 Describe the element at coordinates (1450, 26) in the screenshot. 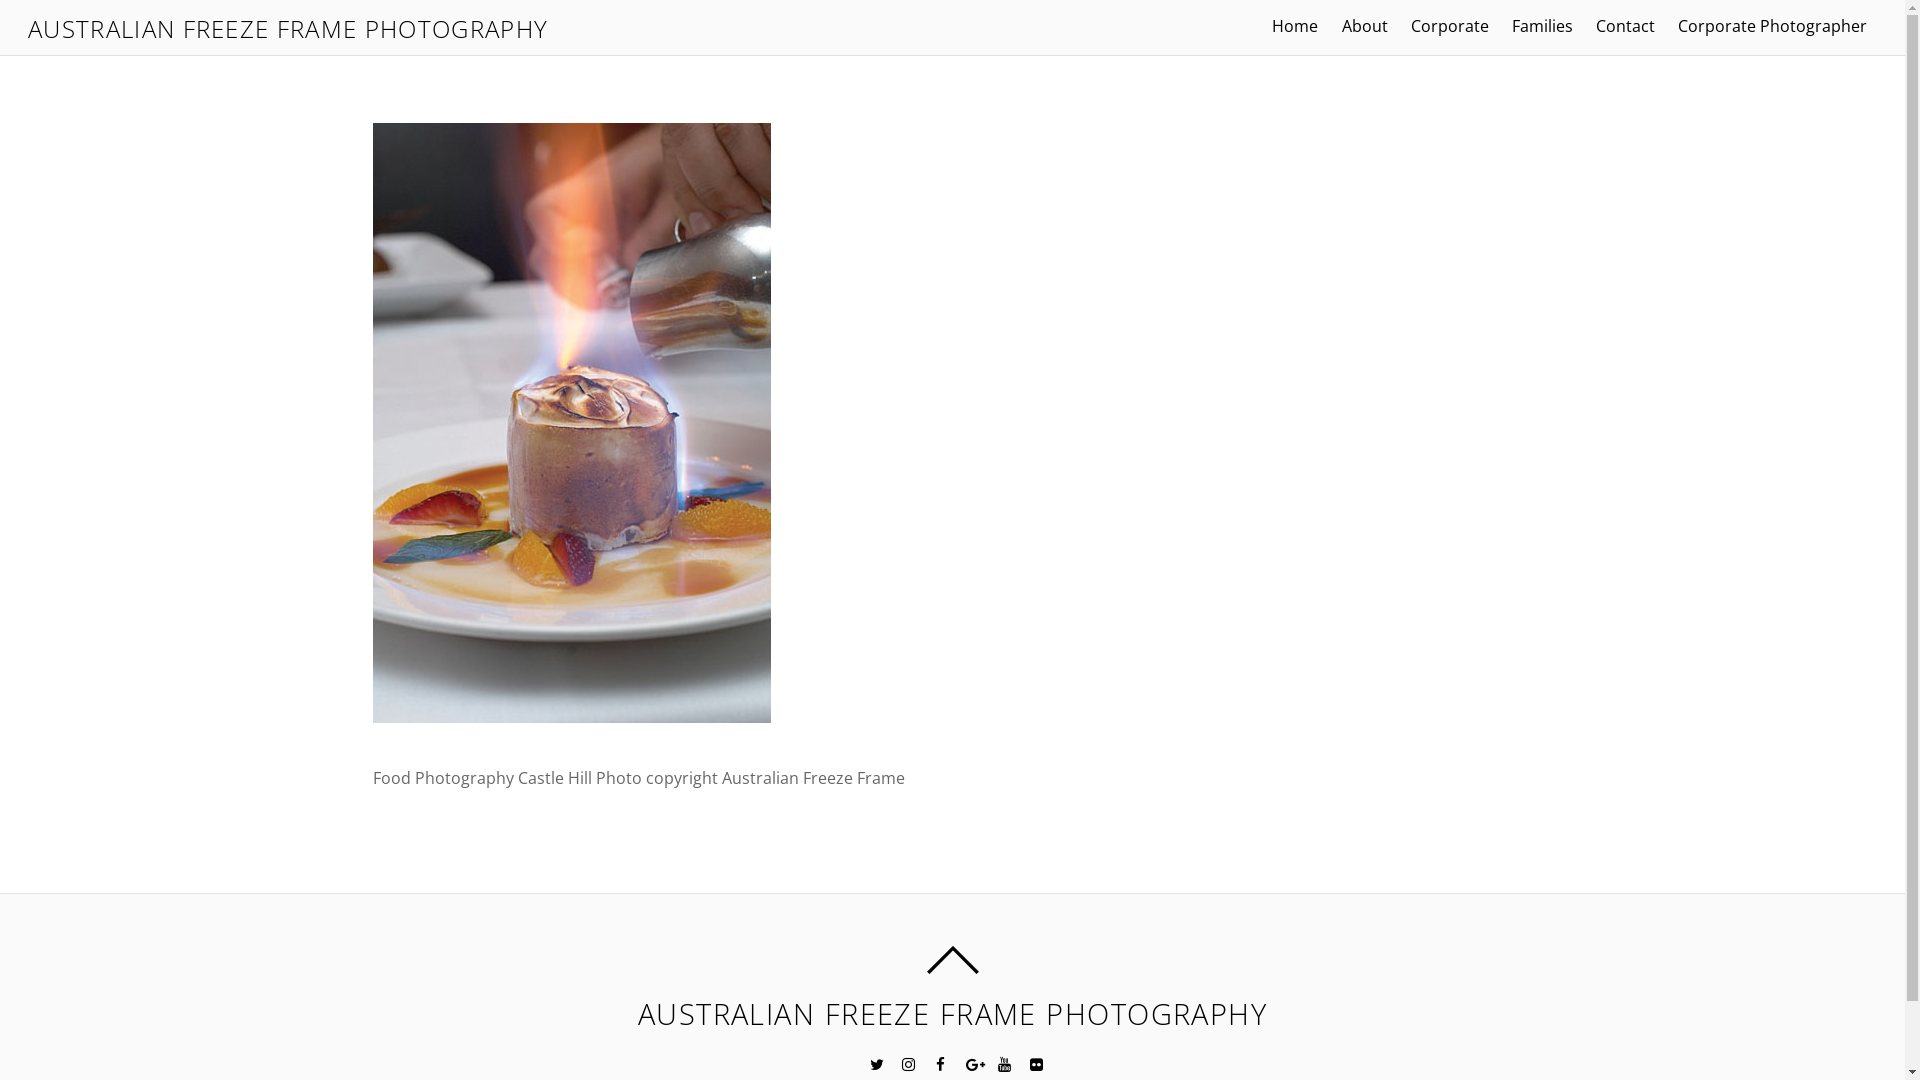

I see `Corporate` at that location.